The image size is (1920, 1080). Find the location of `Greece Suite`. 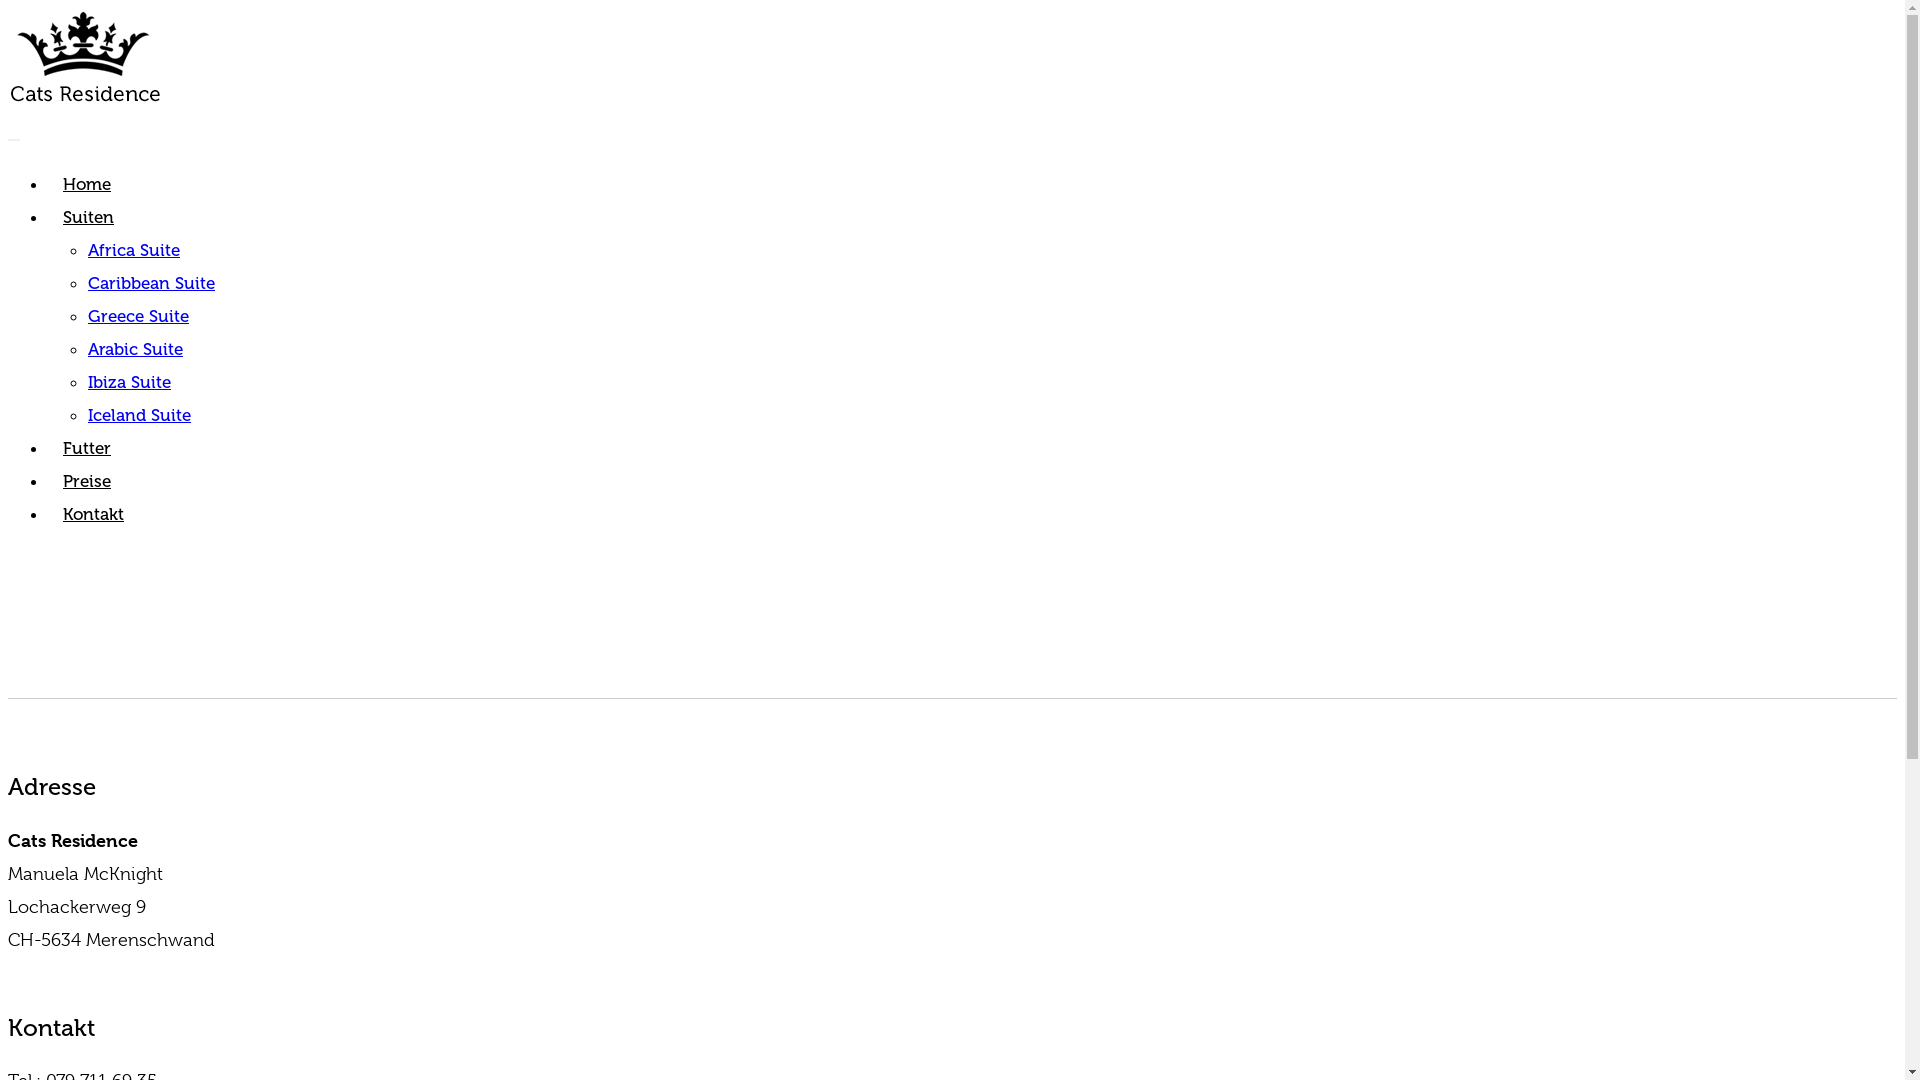

Greece Suite is located at coordinates (138, 316).